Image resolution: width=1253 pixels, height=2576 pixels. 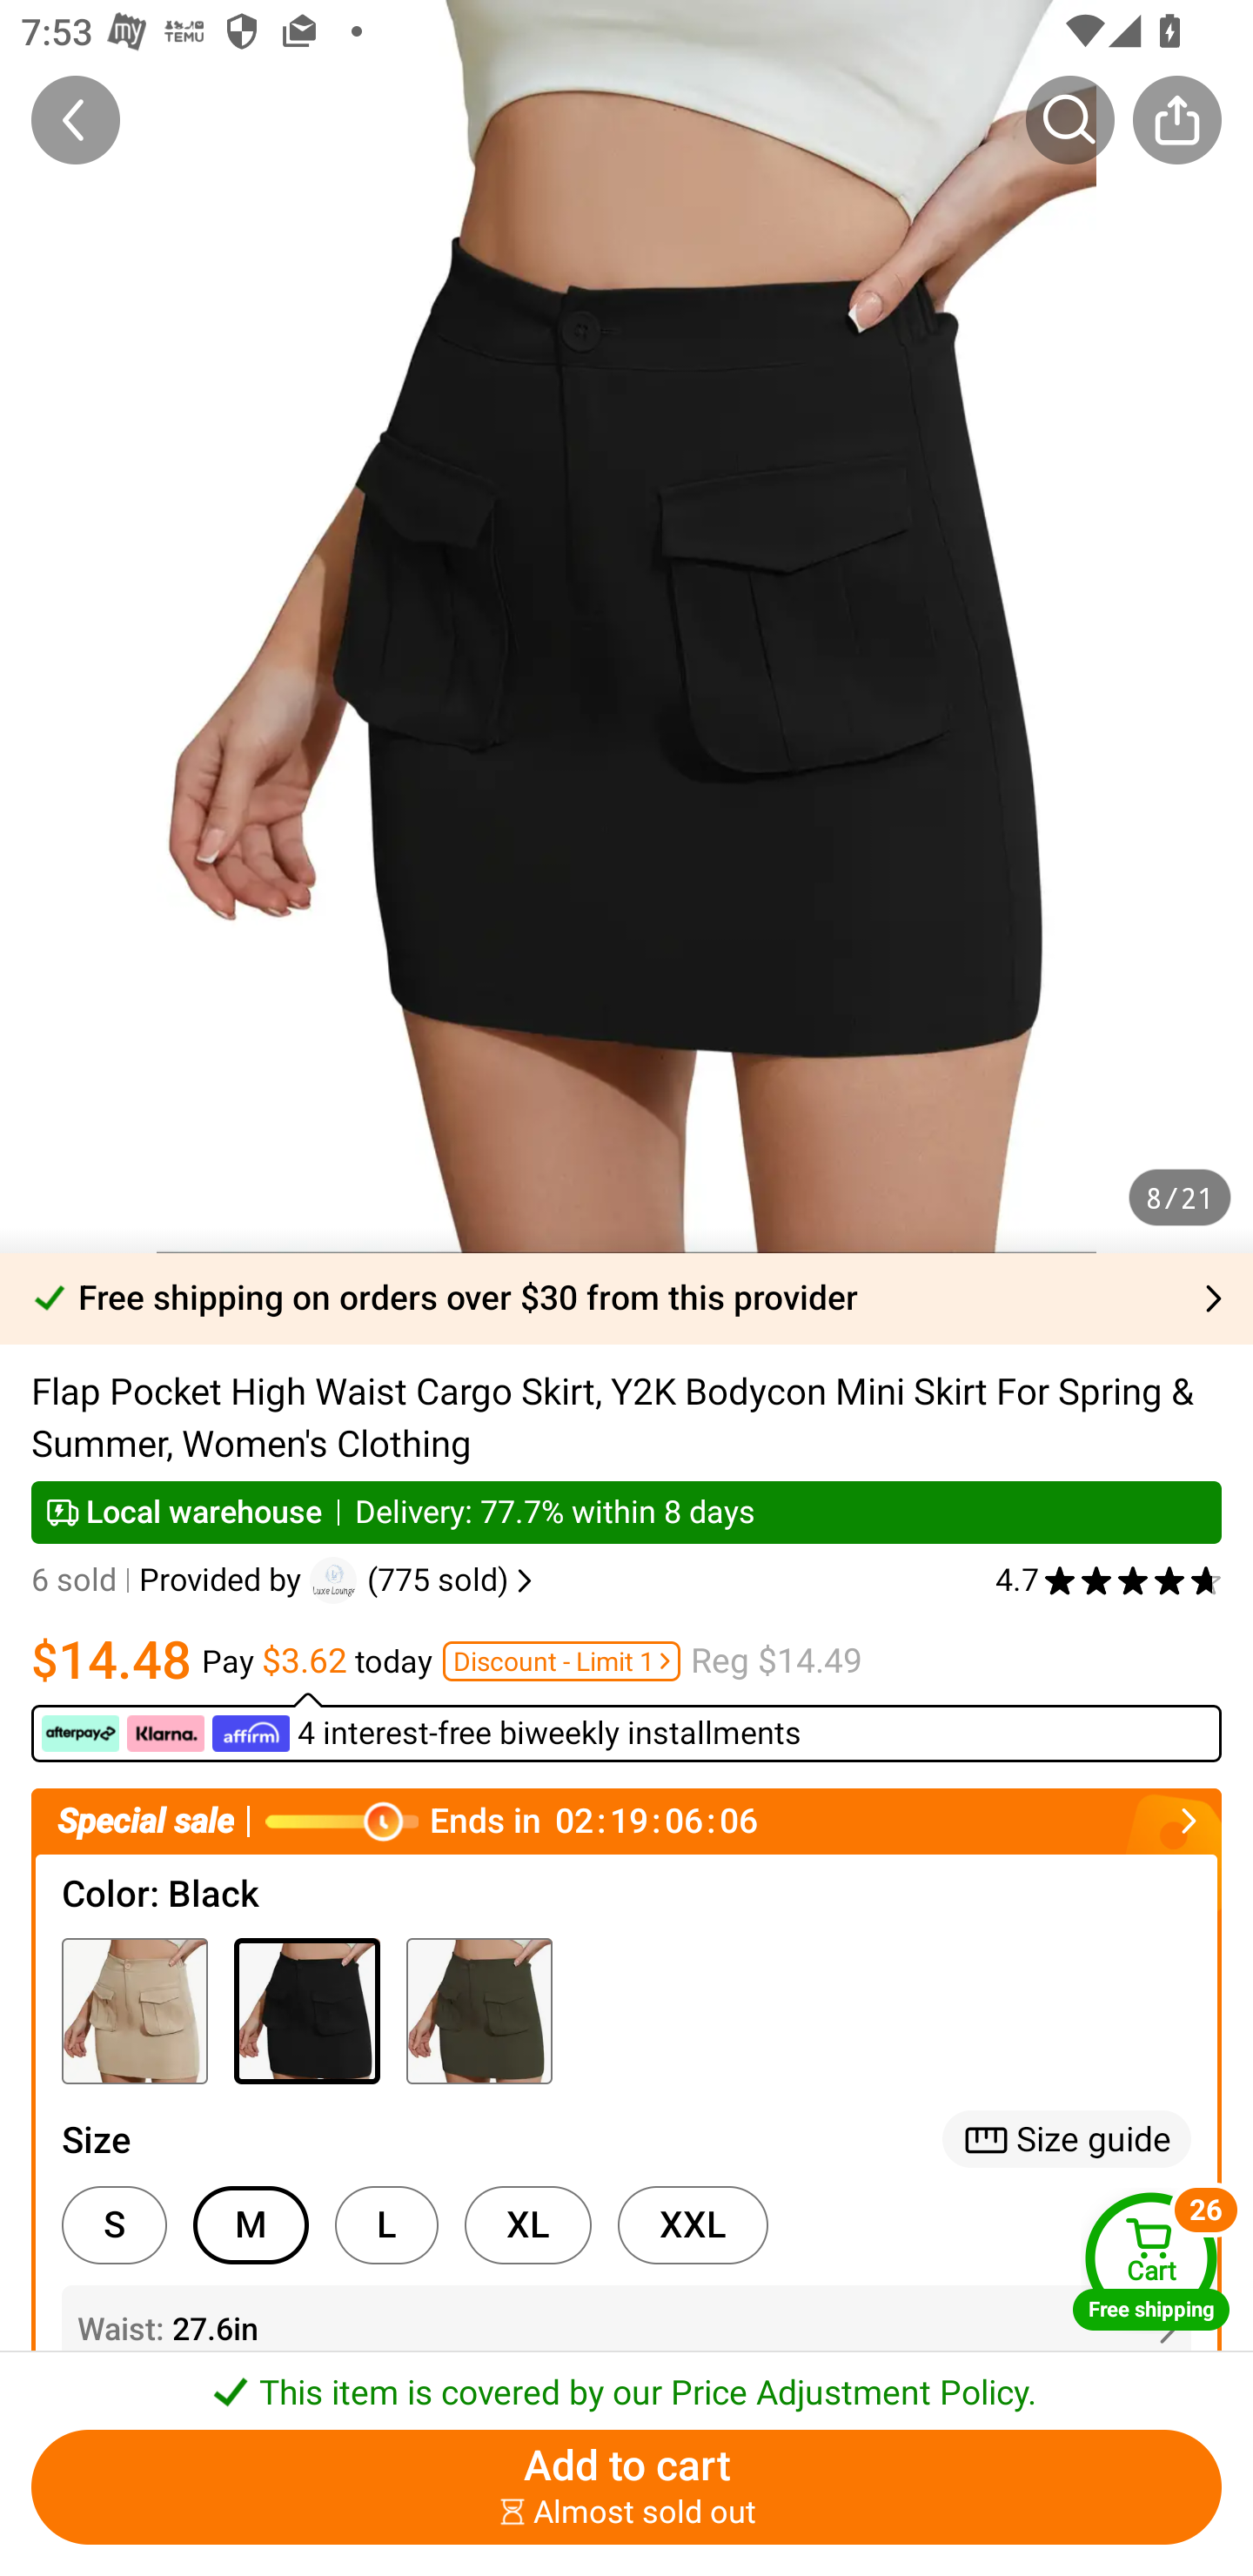 What do you see at coordinates (1067, 2139) in the screenshot?
I see ` Size guide` at bounding box center [1067, 2139].